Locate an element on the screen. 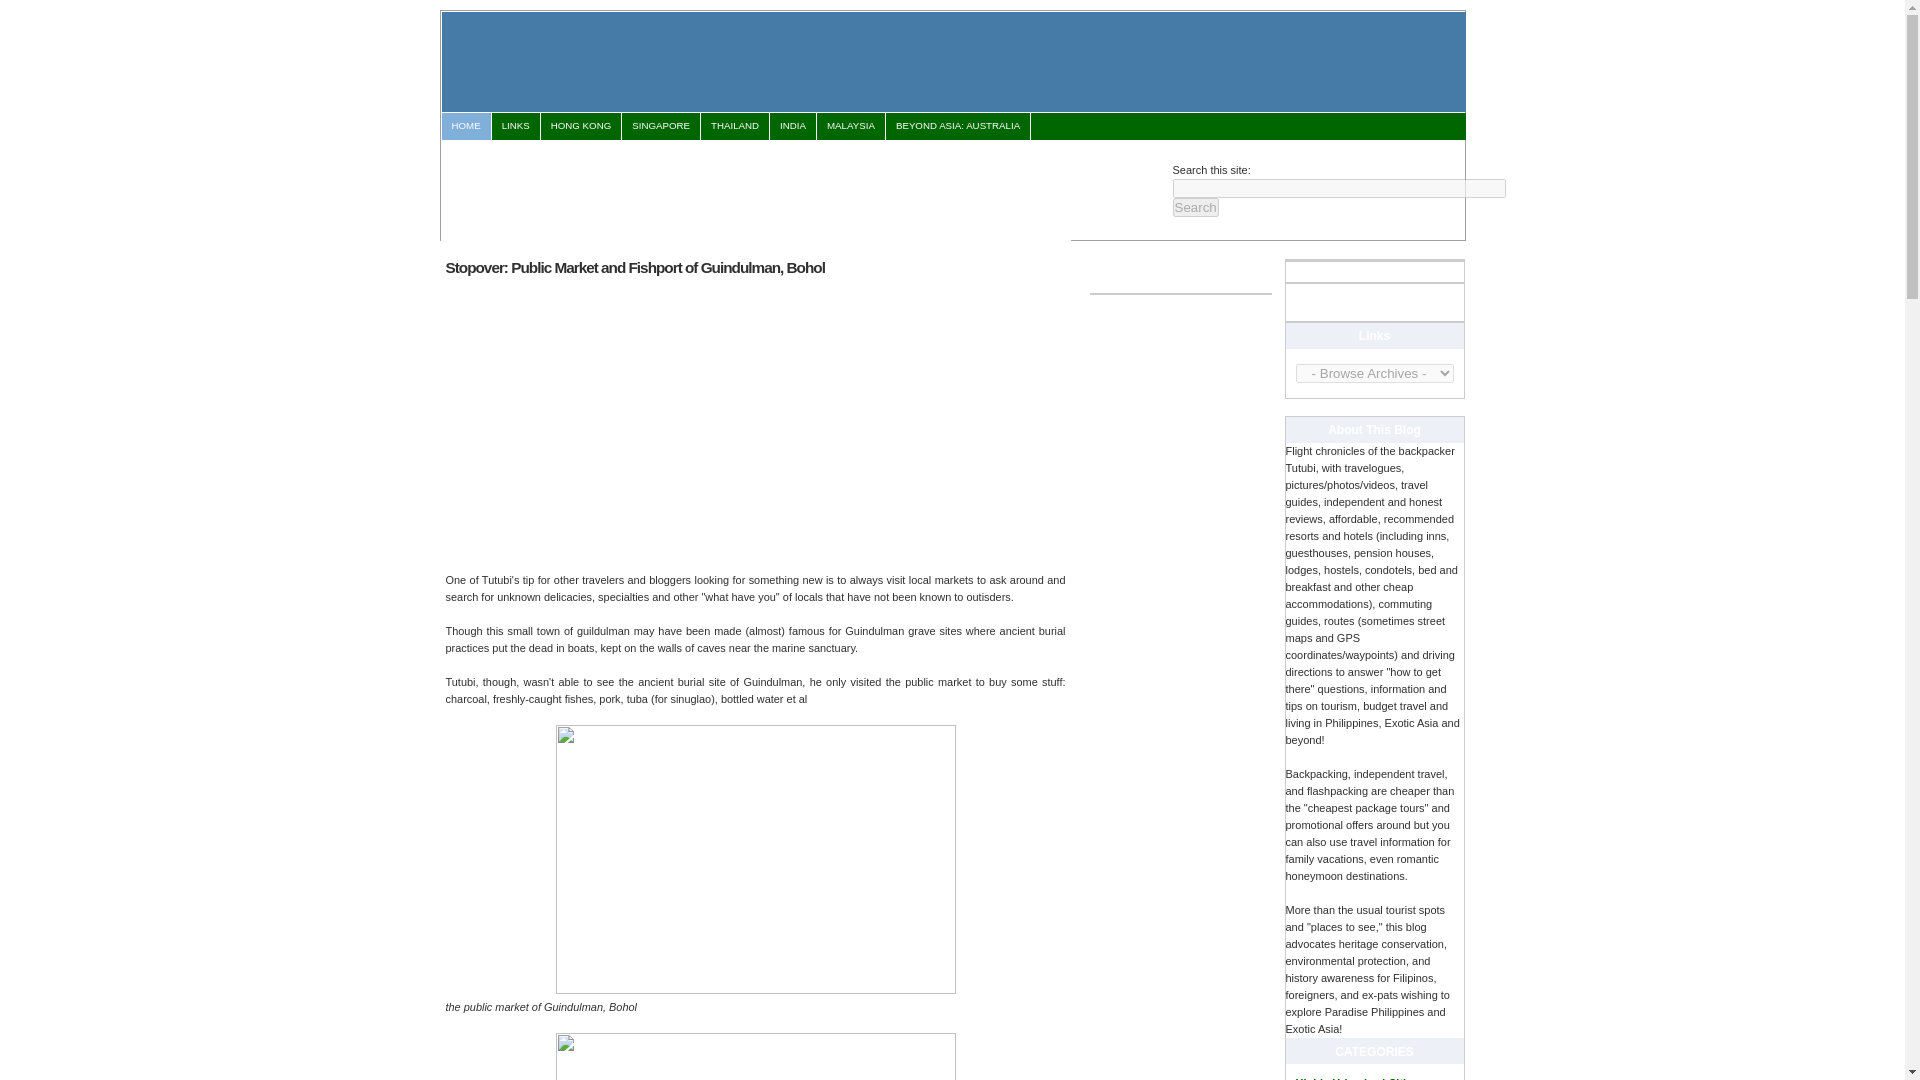 This screenshot has height=1080, width=1920. BEYOND ASIA: AUSTRALIA is located at coordinates (957, 126).